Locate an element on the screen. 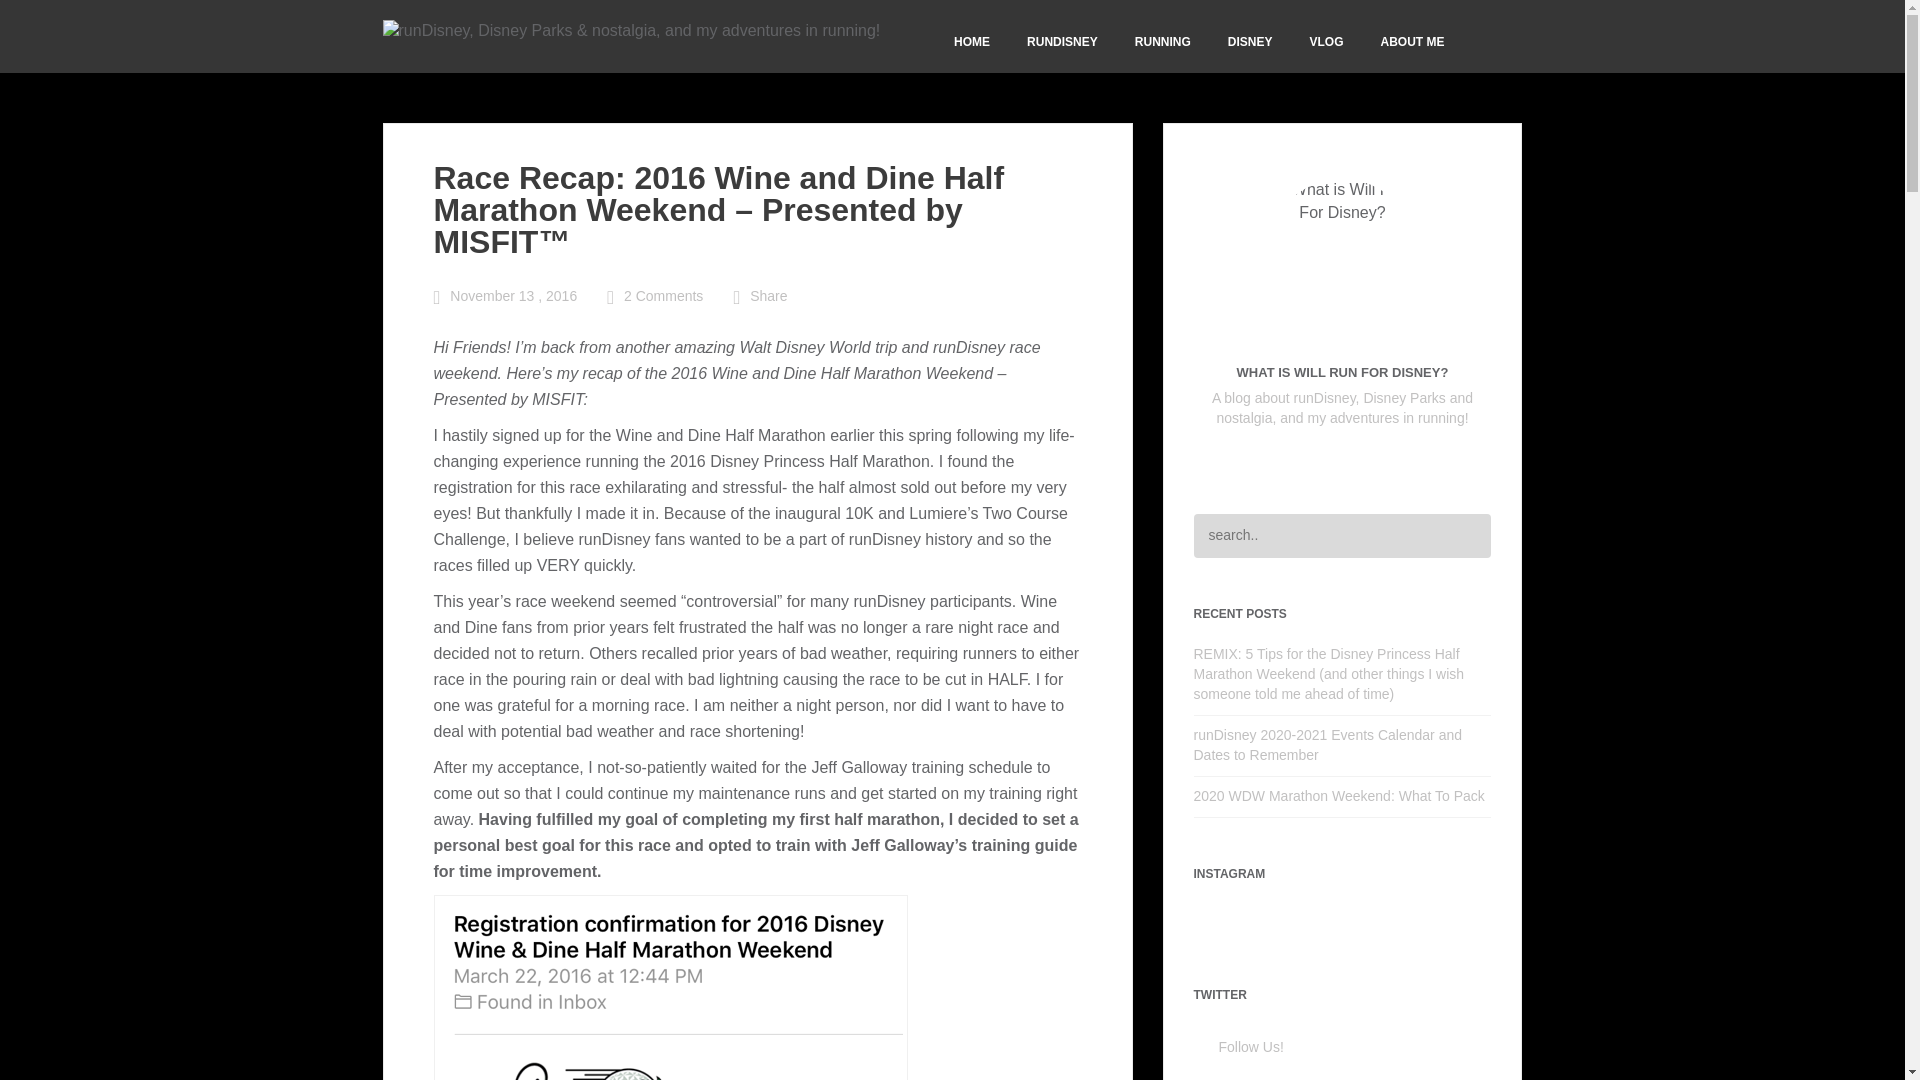  RUNNING is located at coordinates (1162, 41).